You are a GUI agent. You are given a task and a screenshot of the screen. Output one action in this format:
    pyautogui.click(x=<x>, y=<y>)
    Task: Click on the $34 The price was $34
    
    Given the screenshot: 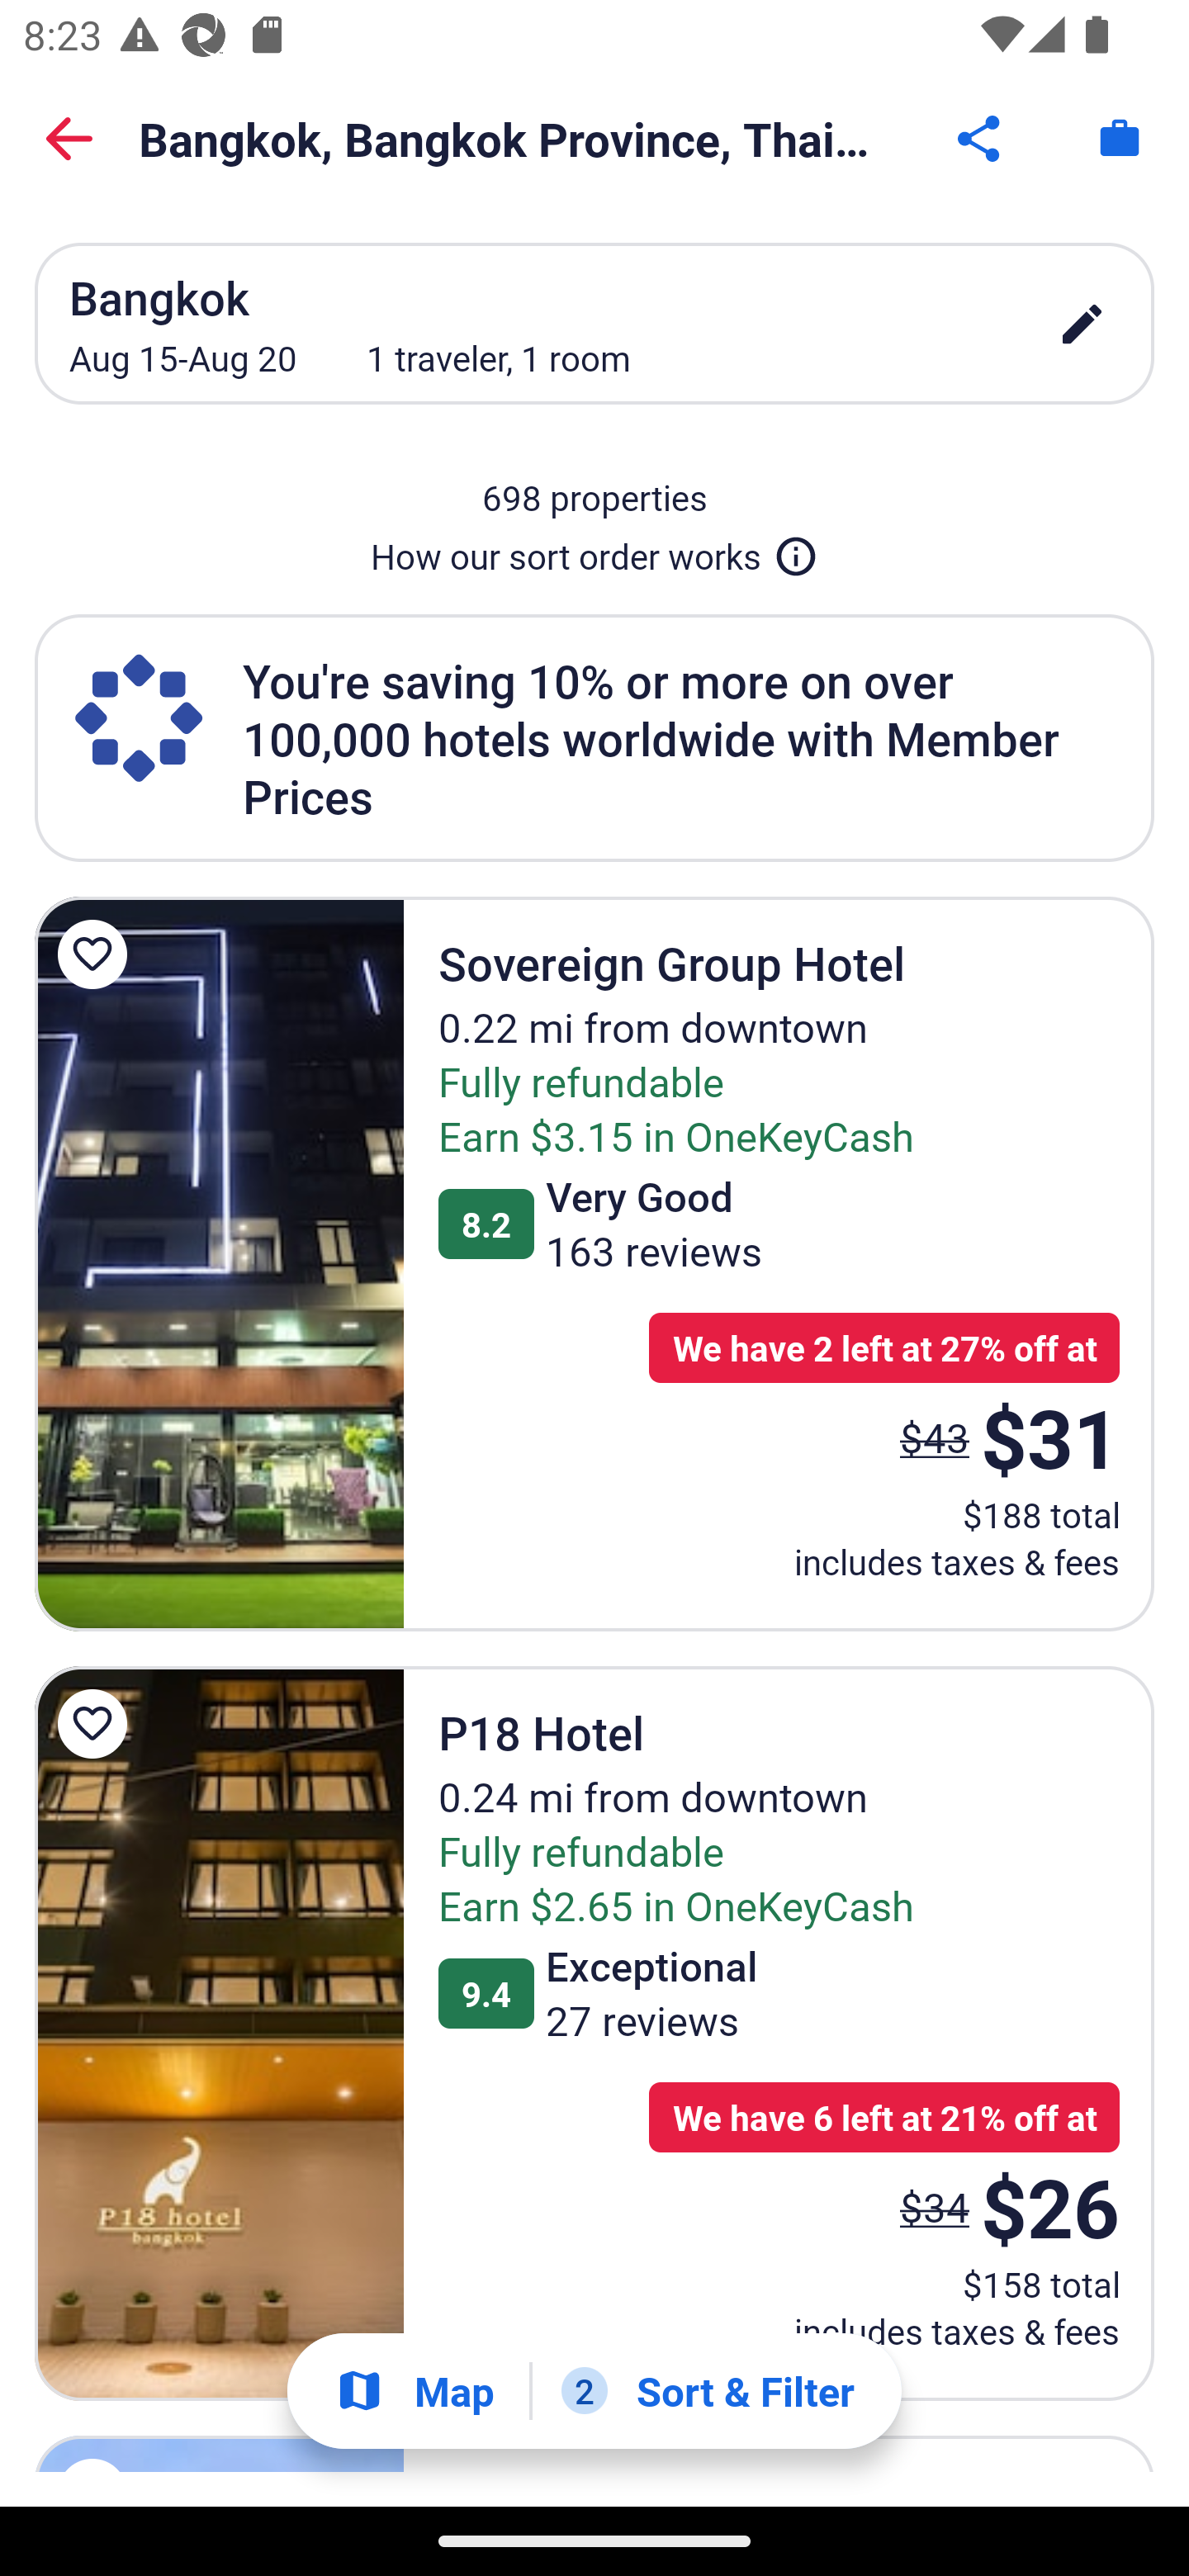 What is the action you would take?
    pyautogui.click(x=935, y=2208)
    